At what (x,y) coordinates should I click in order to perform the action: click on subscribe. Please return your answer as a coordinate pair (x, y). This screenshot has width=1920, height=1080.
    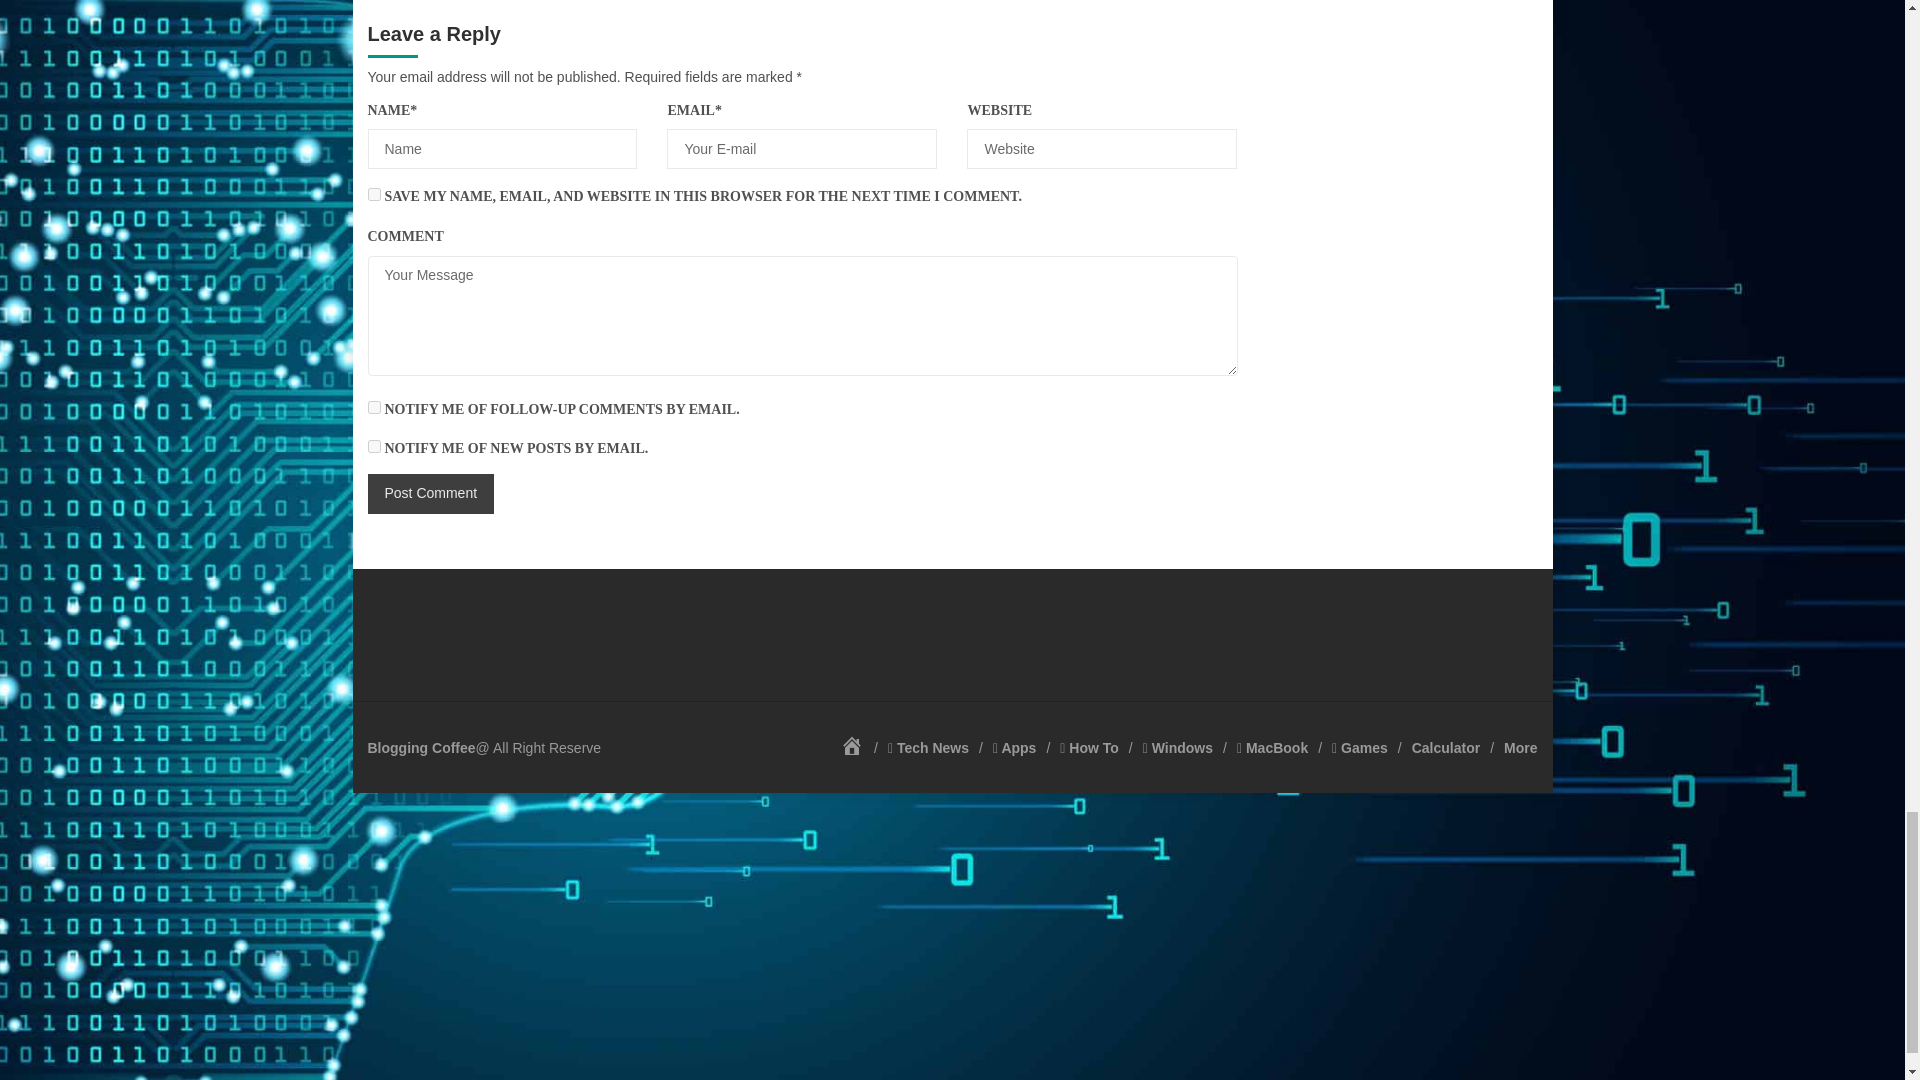
    Looking at the image, I should click on (374, 446).